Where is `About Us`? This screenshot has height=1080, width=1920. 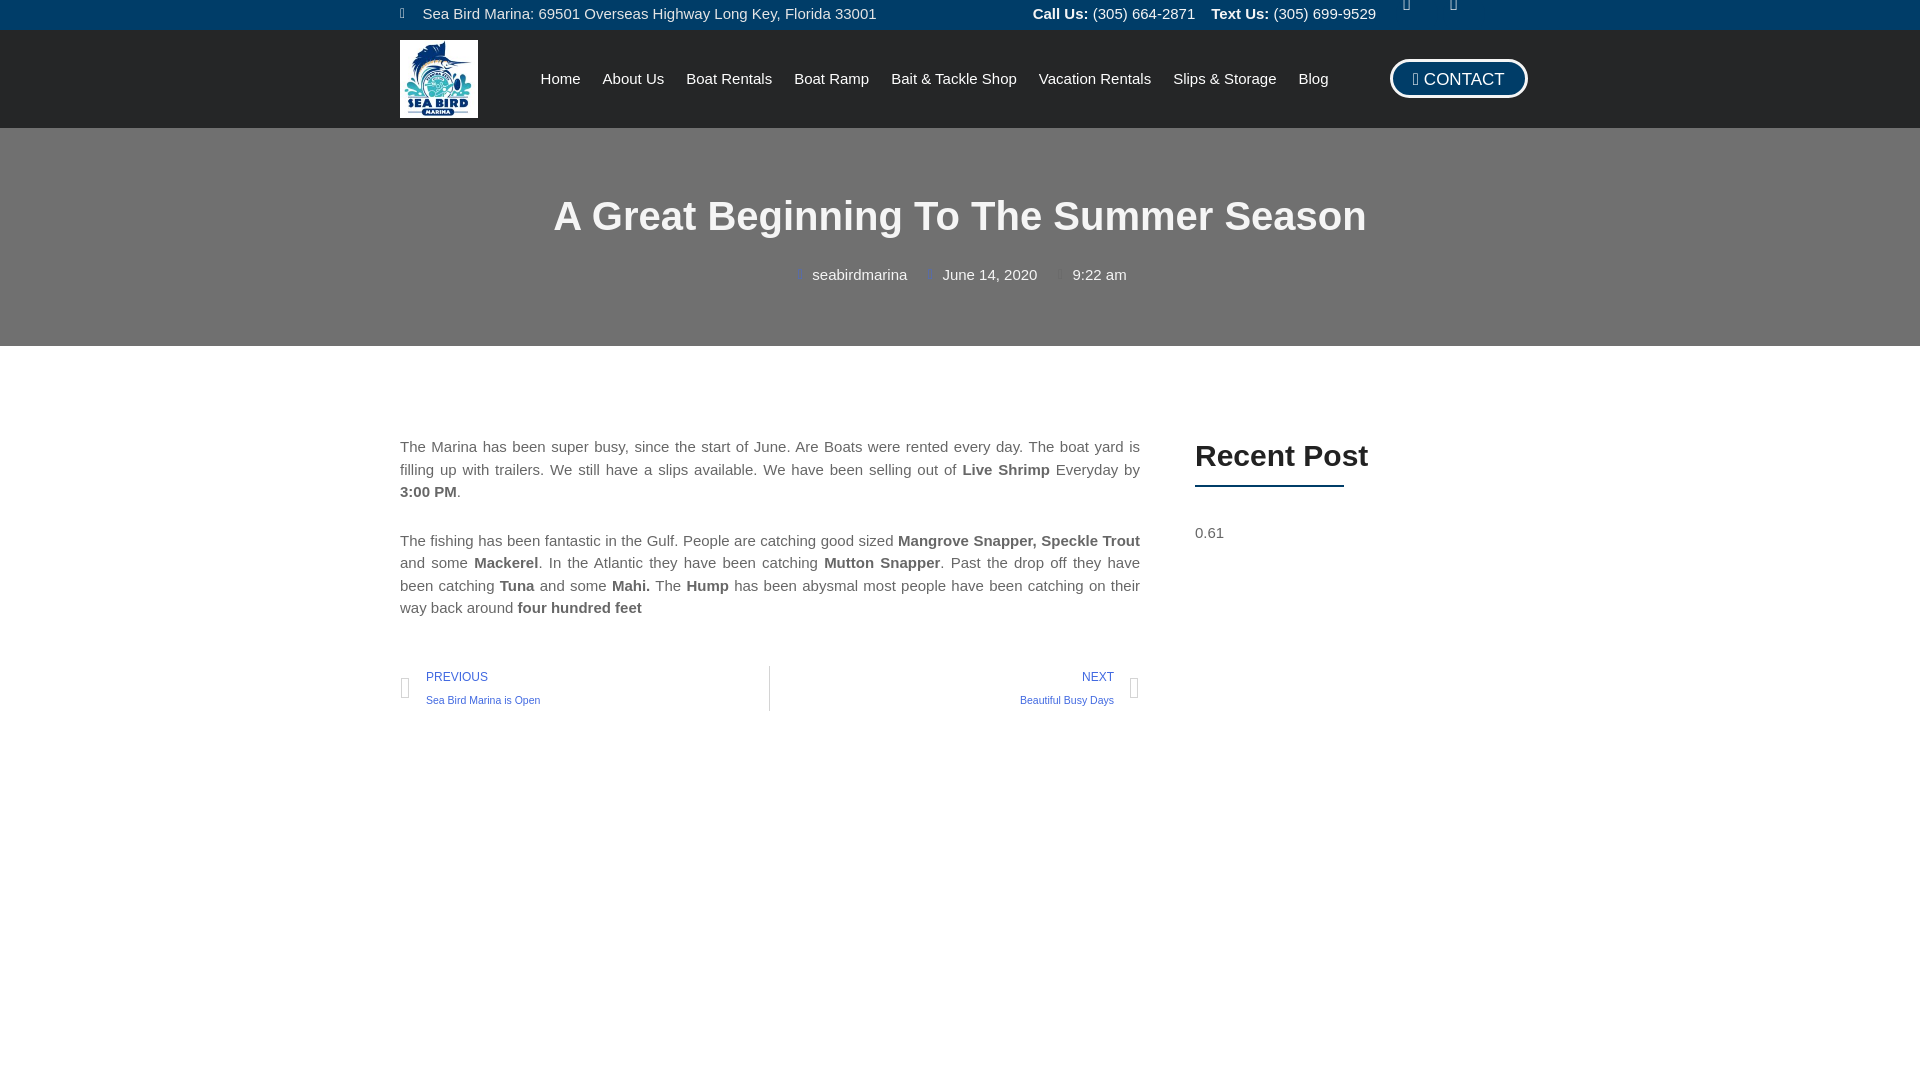 About Us is located at coordinates (584, 688).